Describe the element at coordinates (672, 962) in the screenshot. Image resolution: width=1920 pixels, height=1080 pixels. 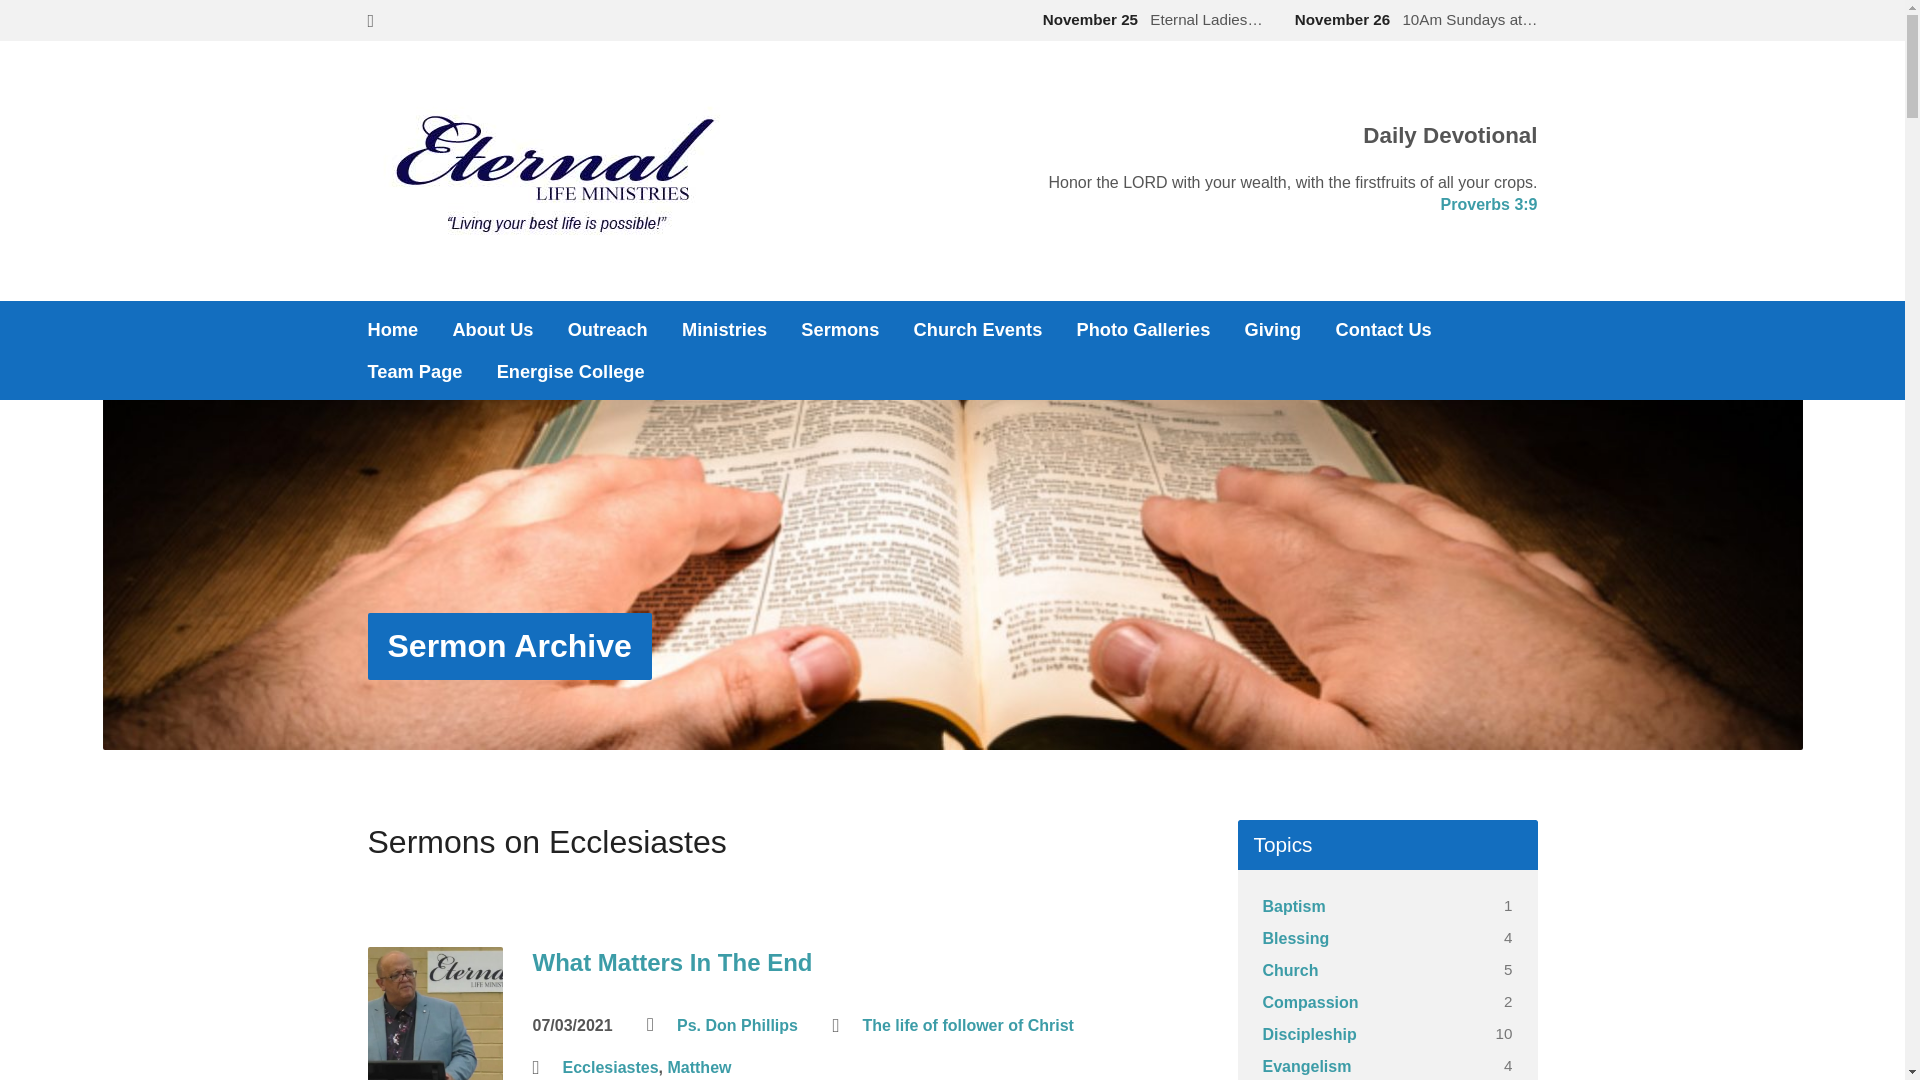
I see `What Matters In The End` at that location.